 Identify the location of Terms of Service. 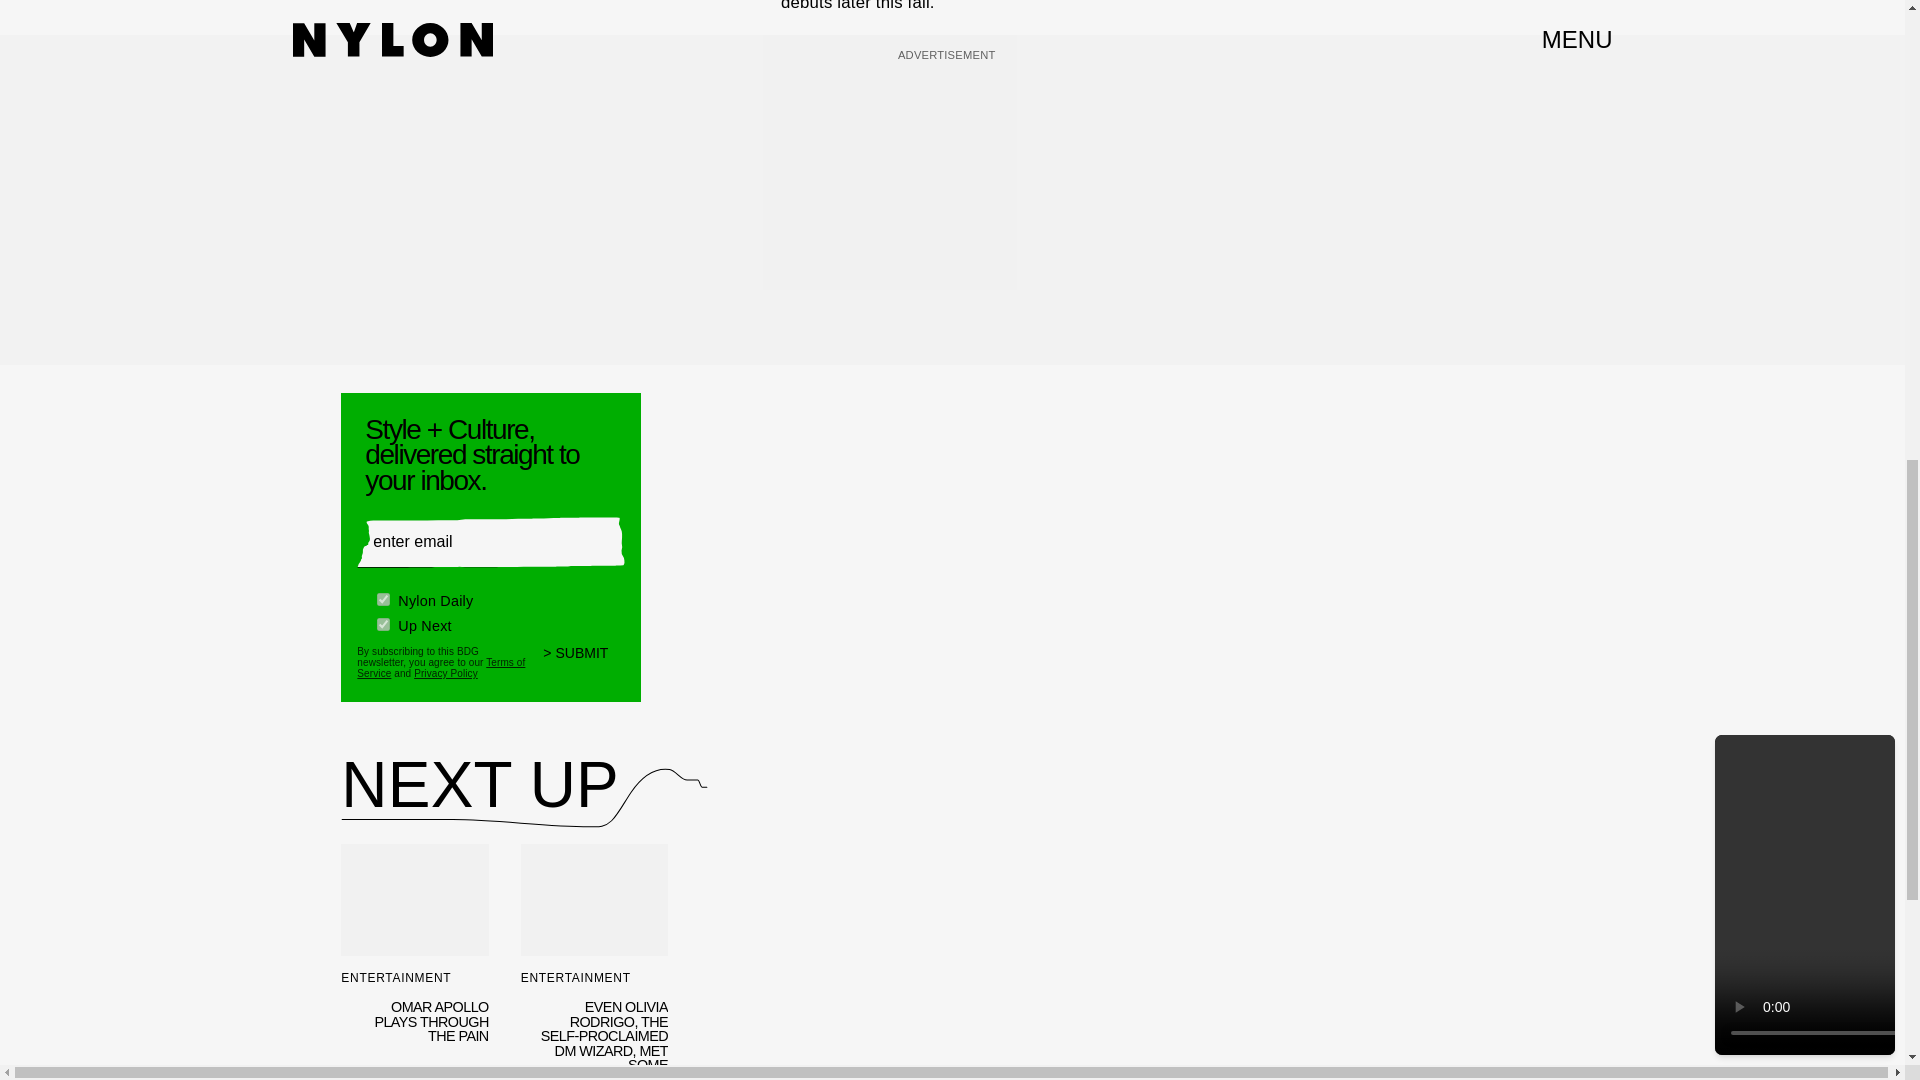
(440, 658).